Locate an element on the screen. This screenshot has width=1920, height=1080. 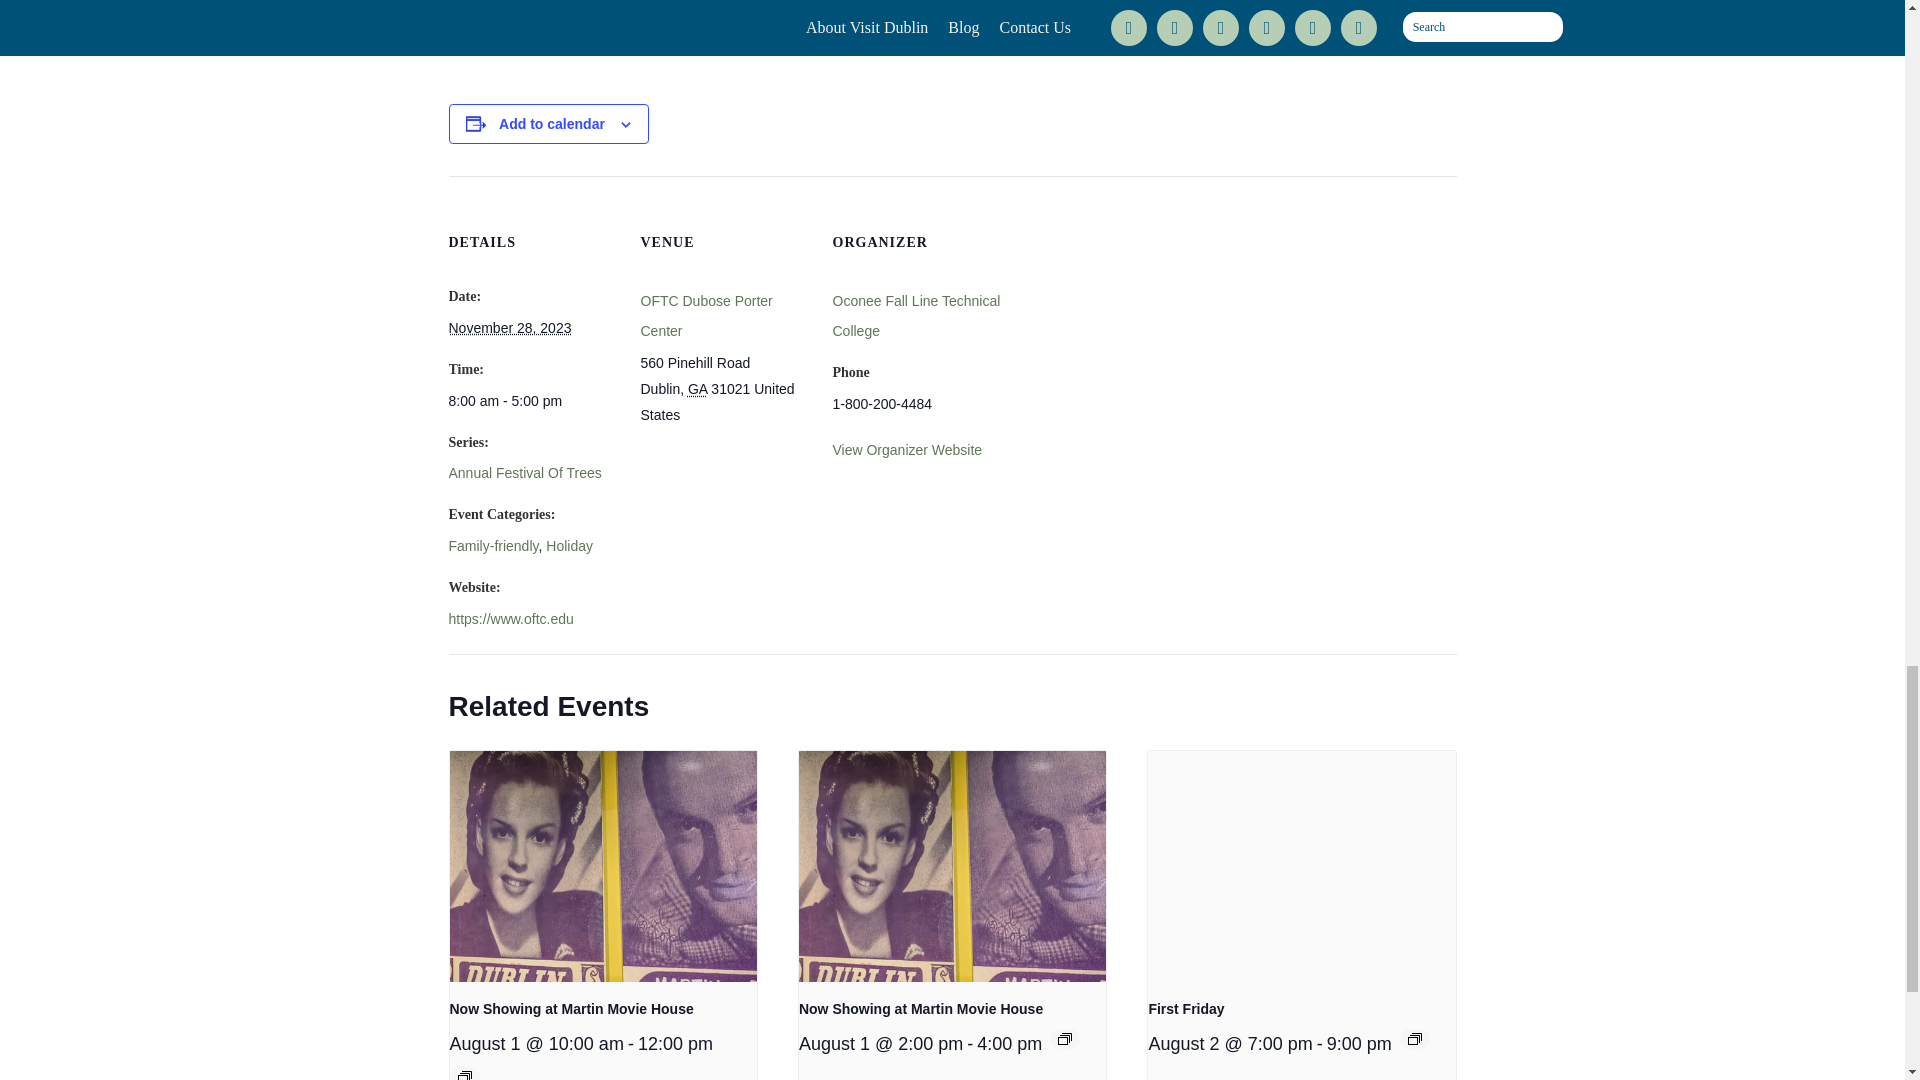
Oconee Fall Line Technical College is located at coordinates (916, 316).